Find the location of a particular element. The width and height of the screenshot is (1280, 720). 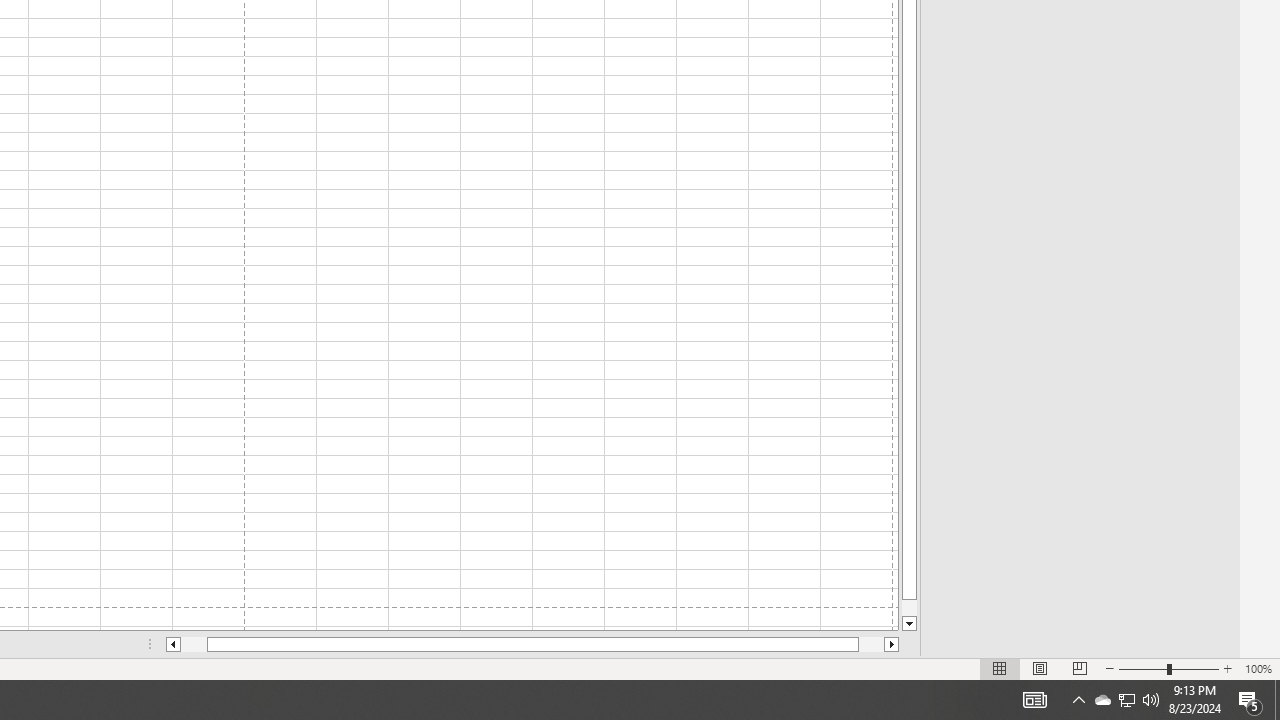

Page left is located at coordinates (194, 644).